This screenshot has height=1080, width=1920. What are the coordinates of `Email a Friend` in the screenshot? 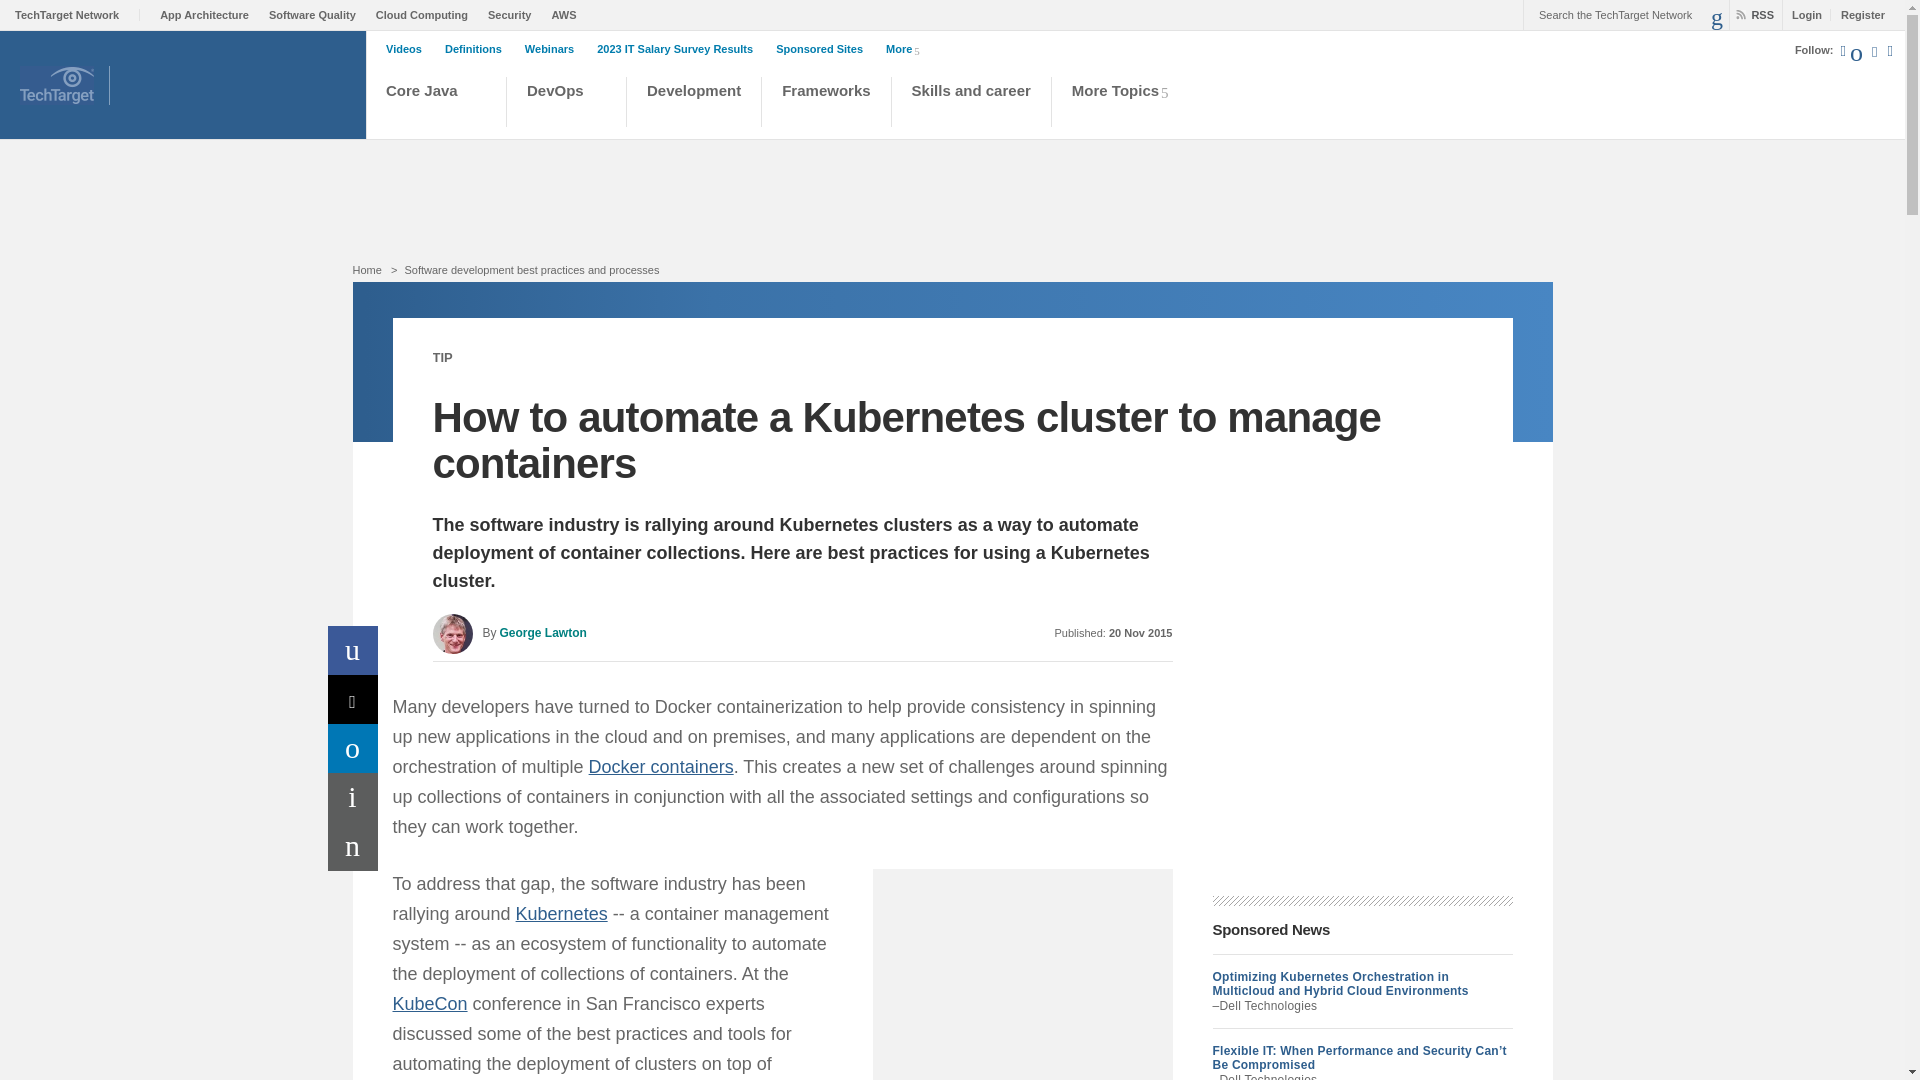 It's located at (353, 846).